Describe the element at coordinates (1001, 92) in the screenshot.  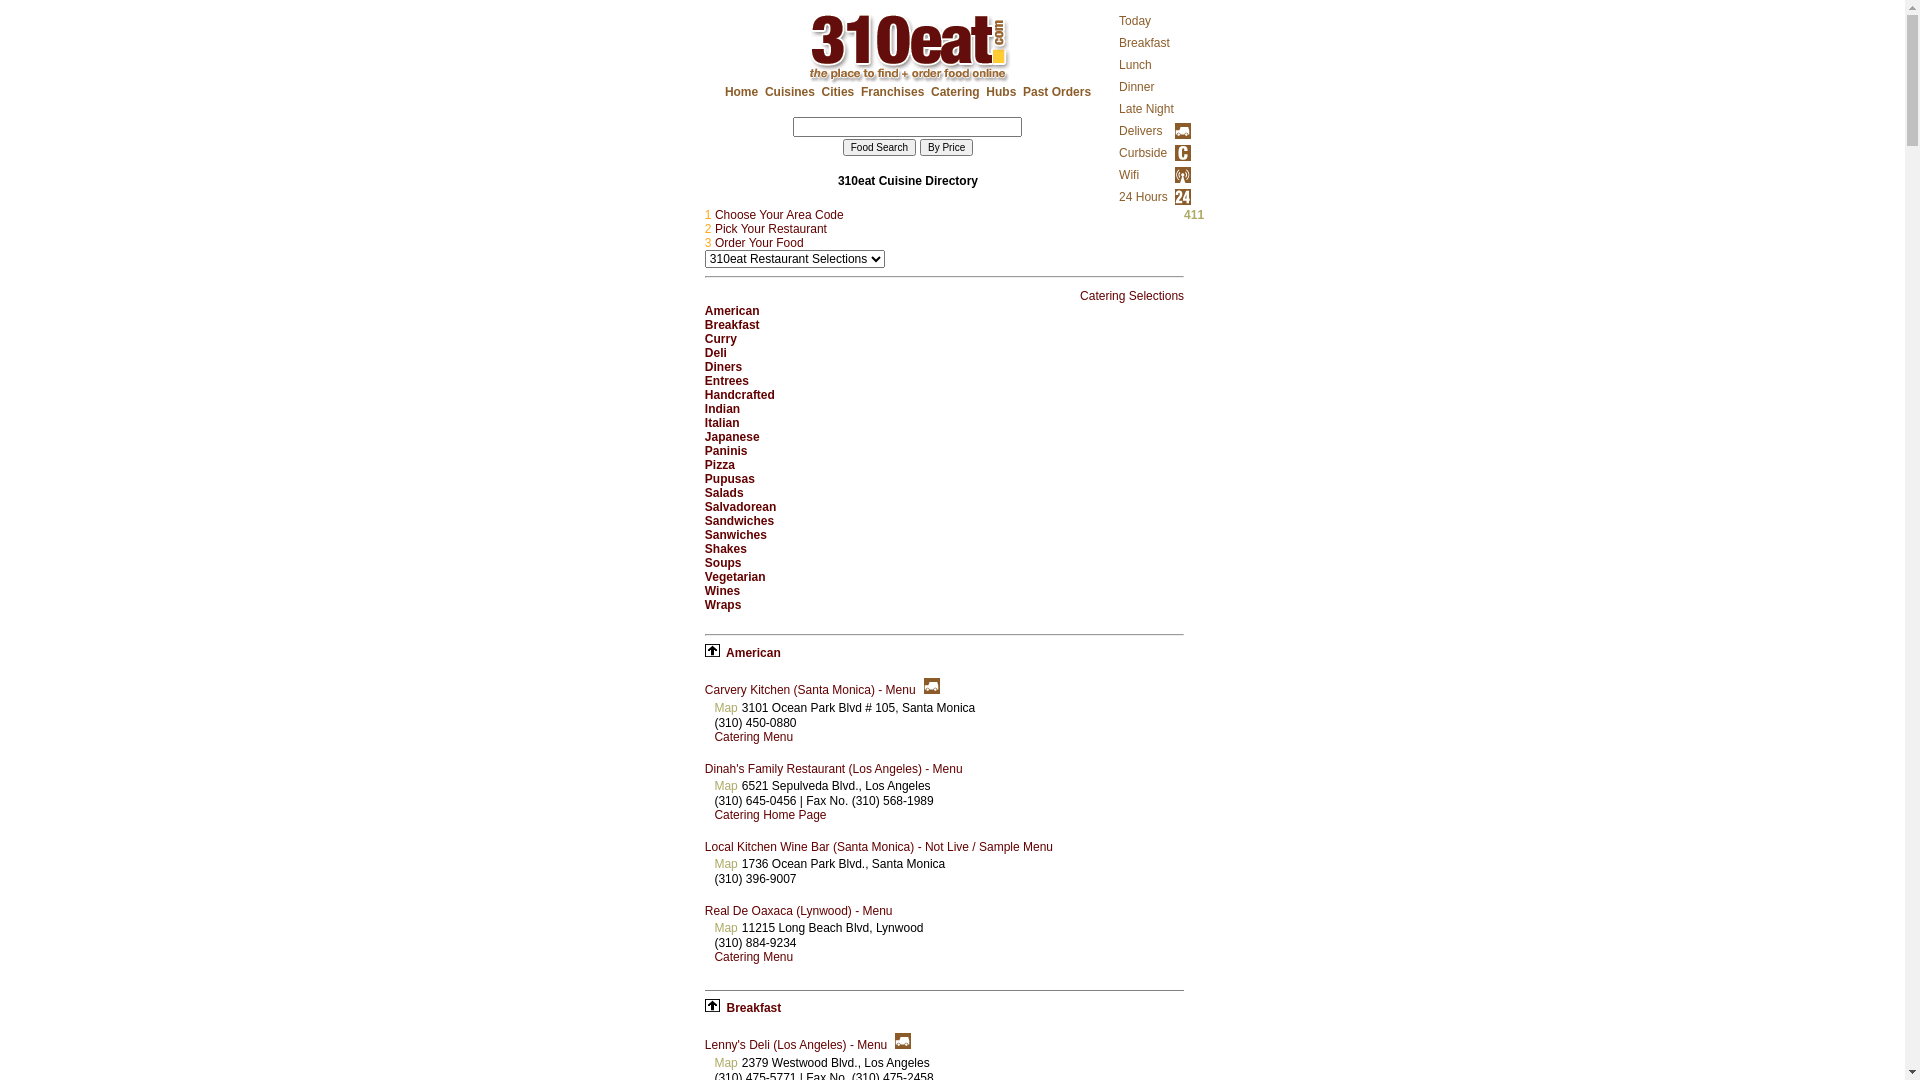
I see `Hubs` at that location.